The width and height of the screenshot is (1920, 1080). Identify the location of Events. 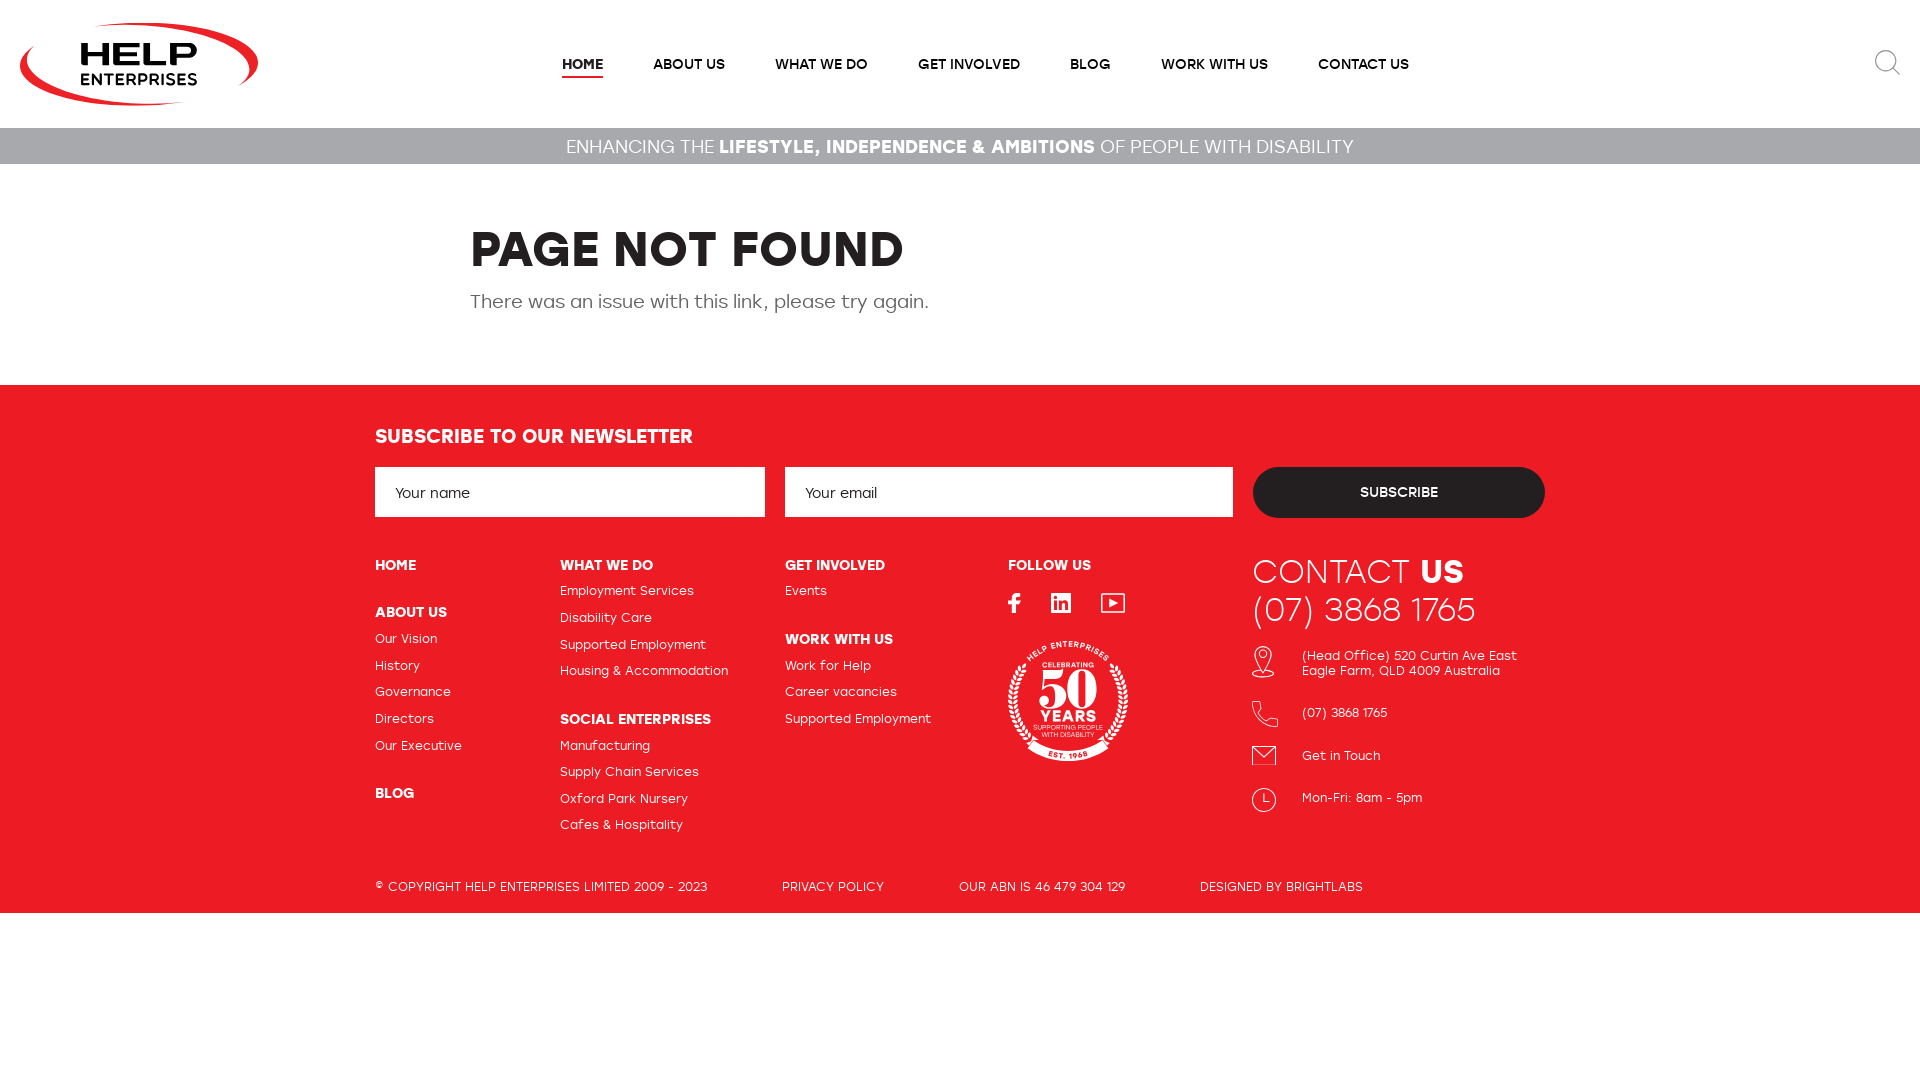
(806, 590).